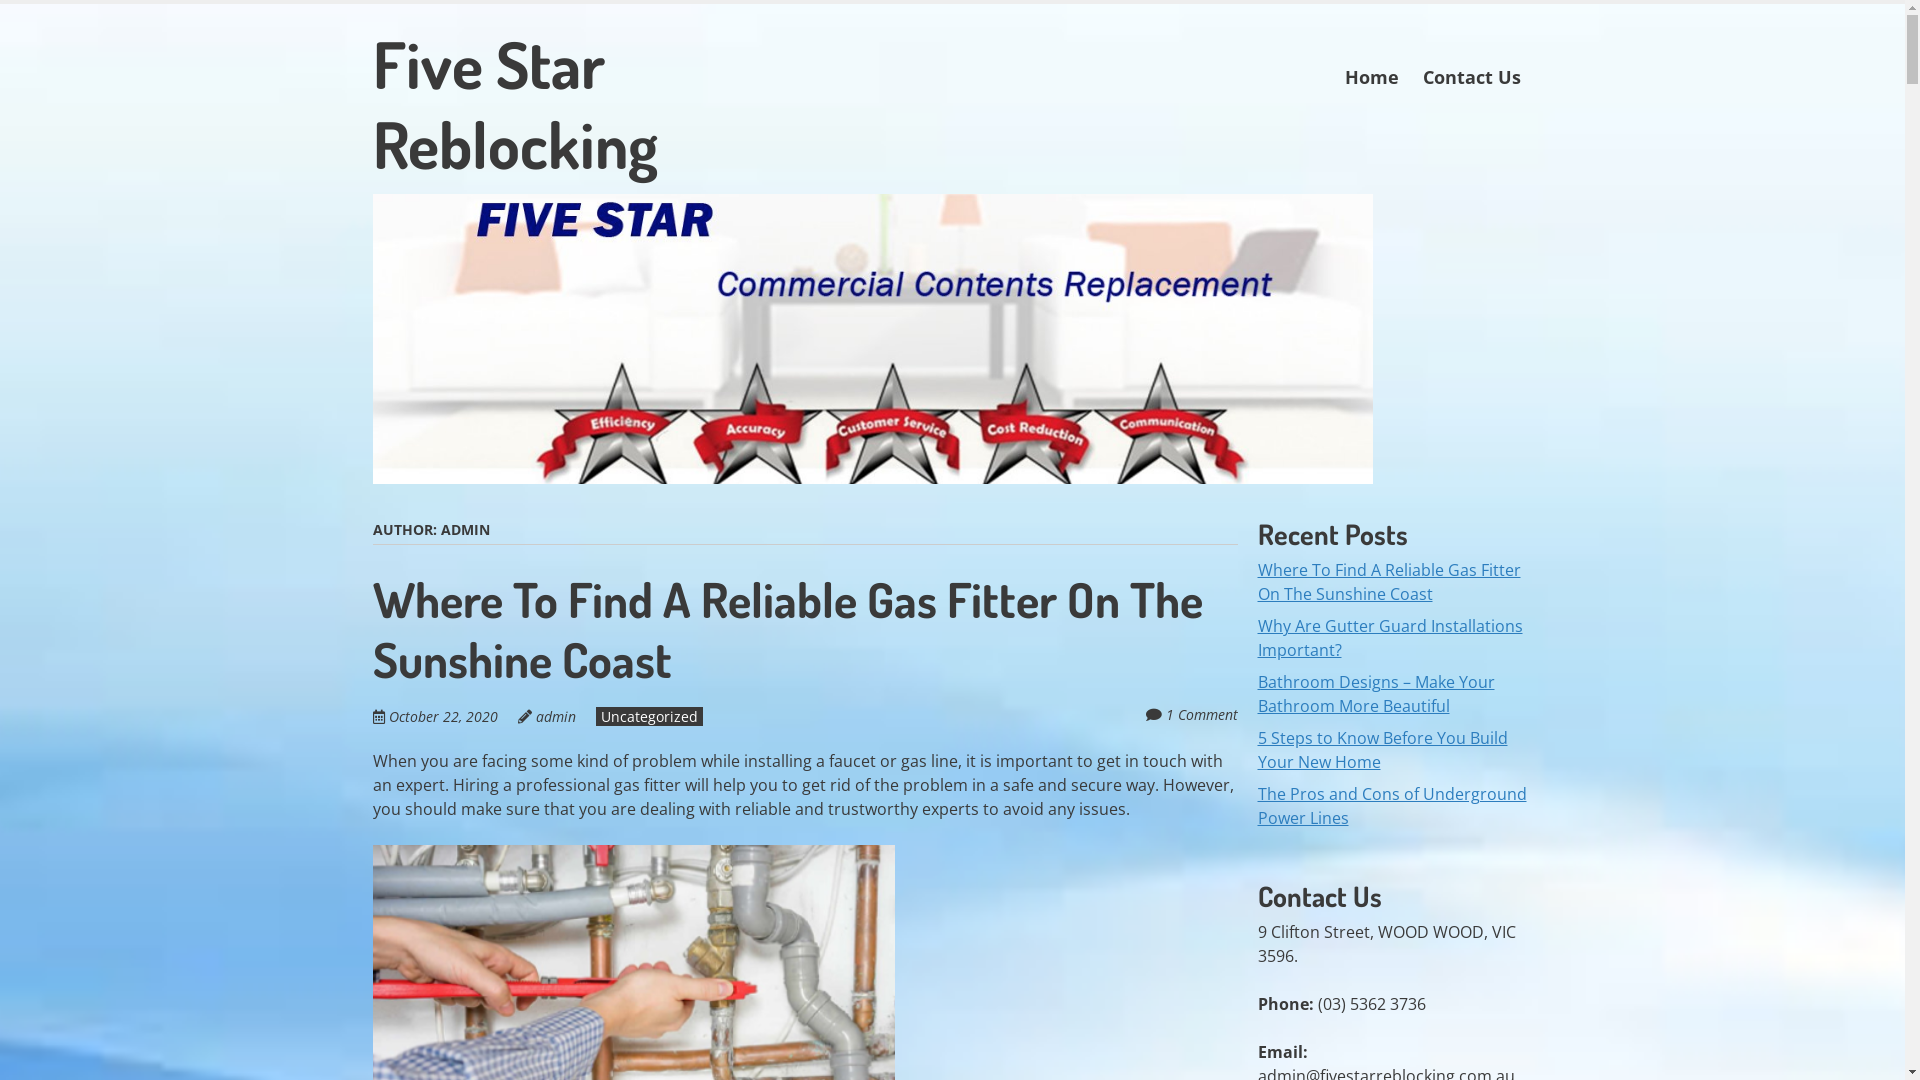  What do you see at coordinates (1383, 750) in the screenshot?
I see `5 Steps to Know Before You Build Your New Home` at bounding box center [1383, 750].